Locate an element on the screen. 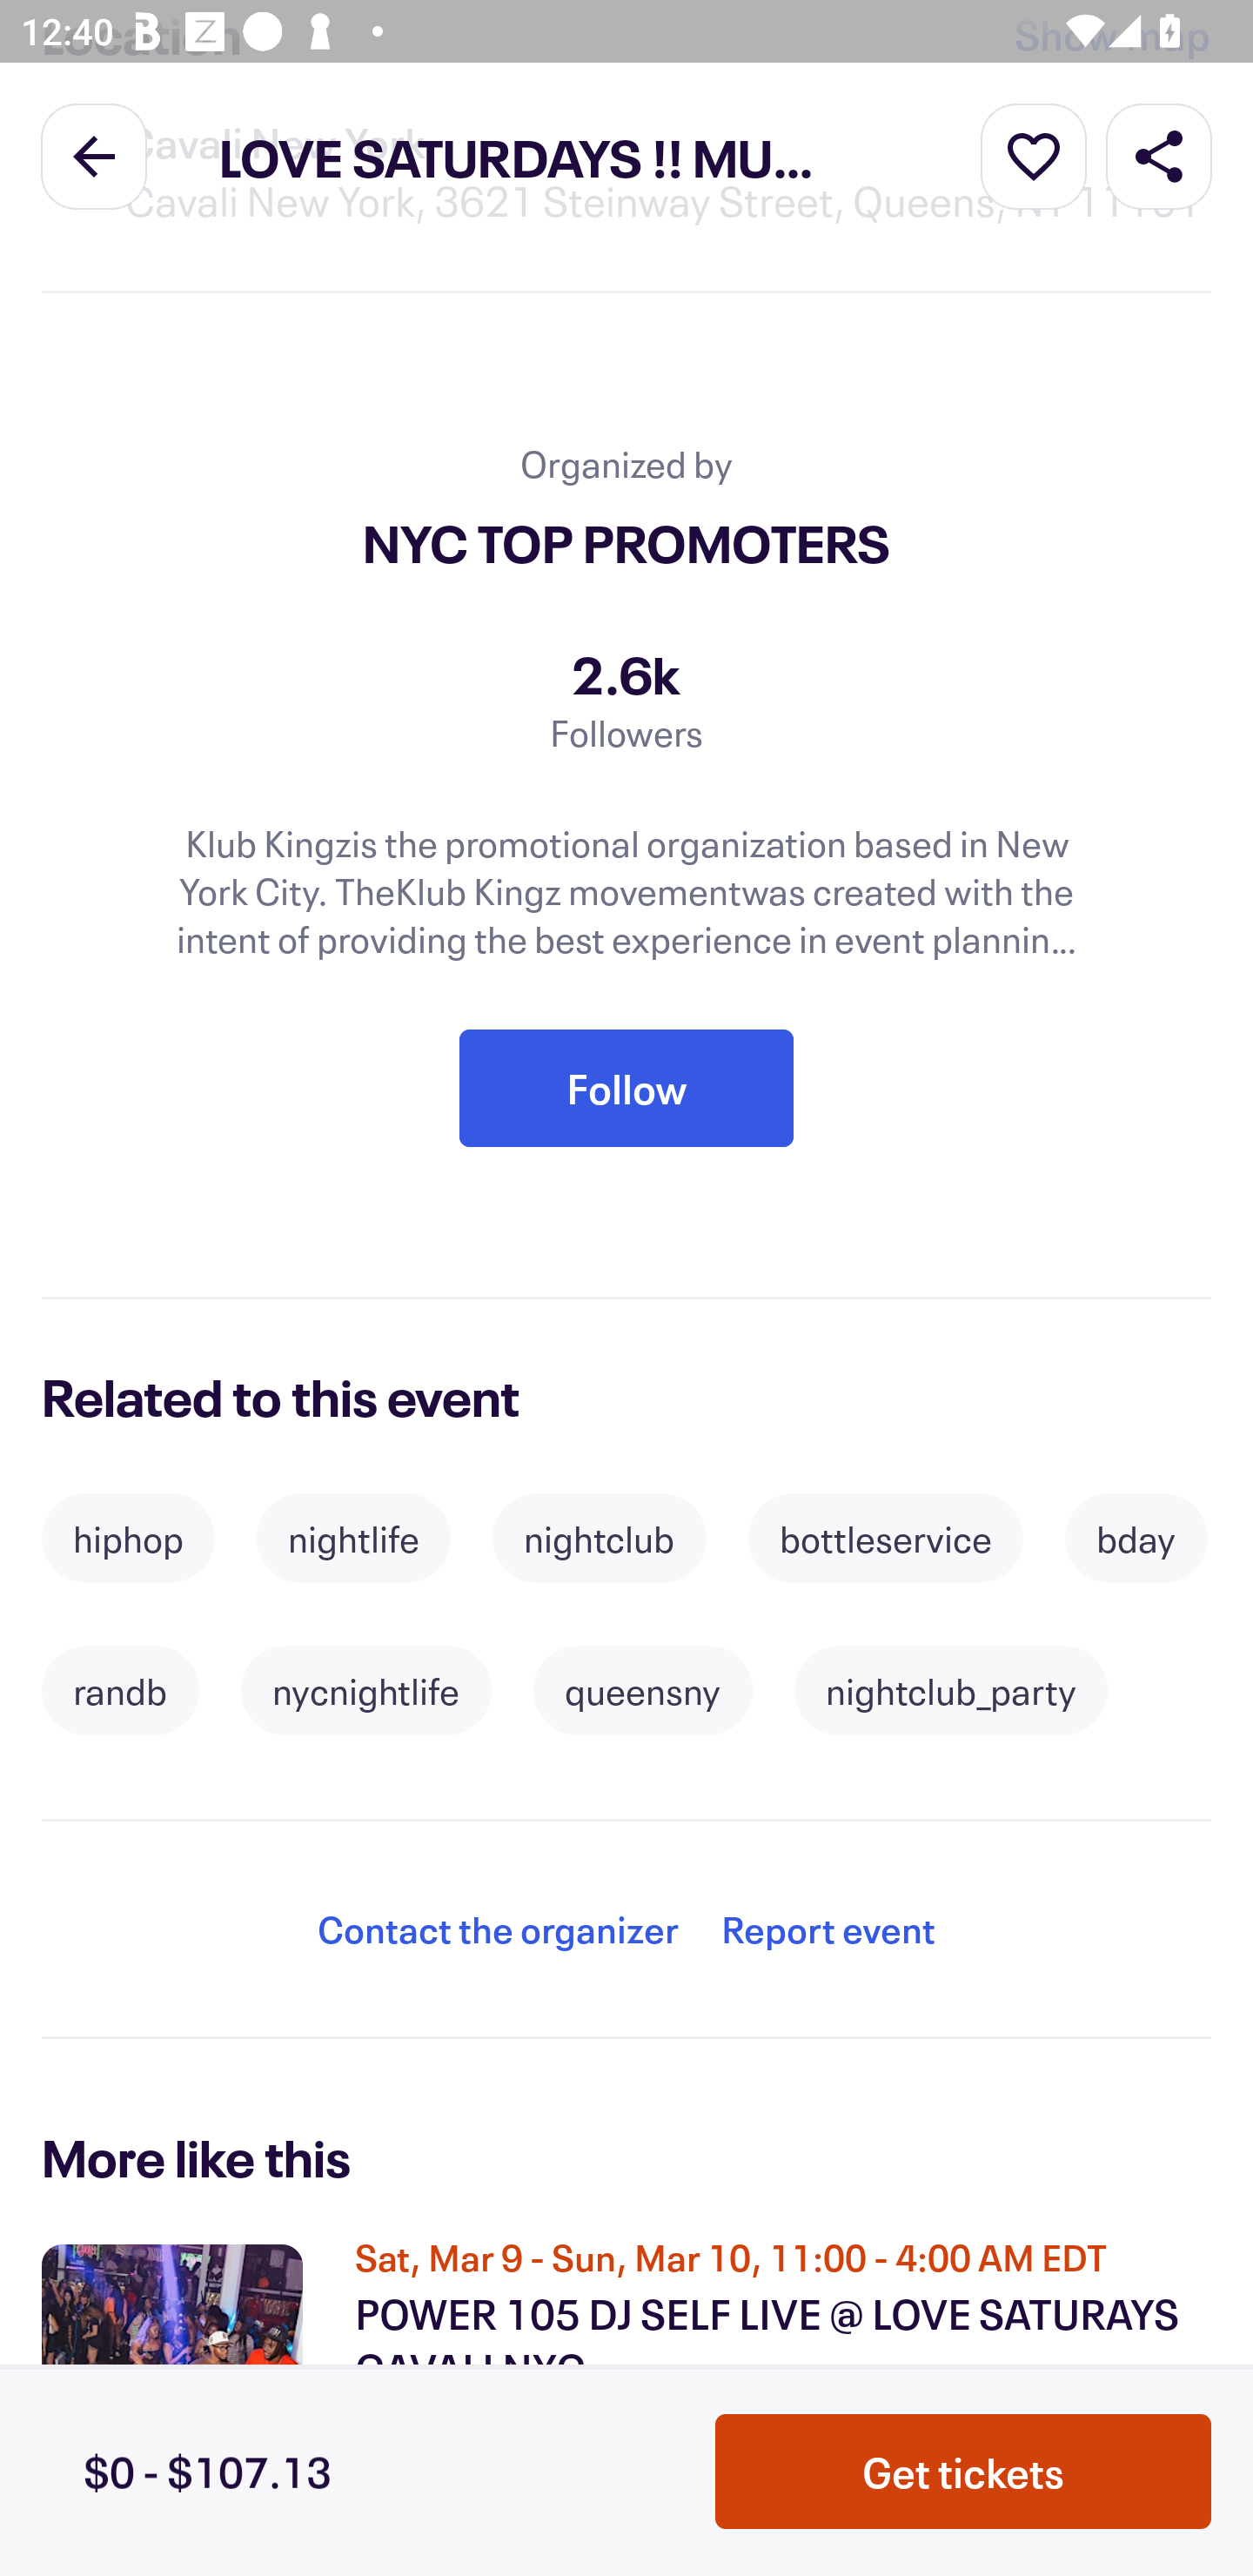 This screenshot has width=1253, height=2576. NYC TOP PROMOTERS is located at coordinates (626, 541).